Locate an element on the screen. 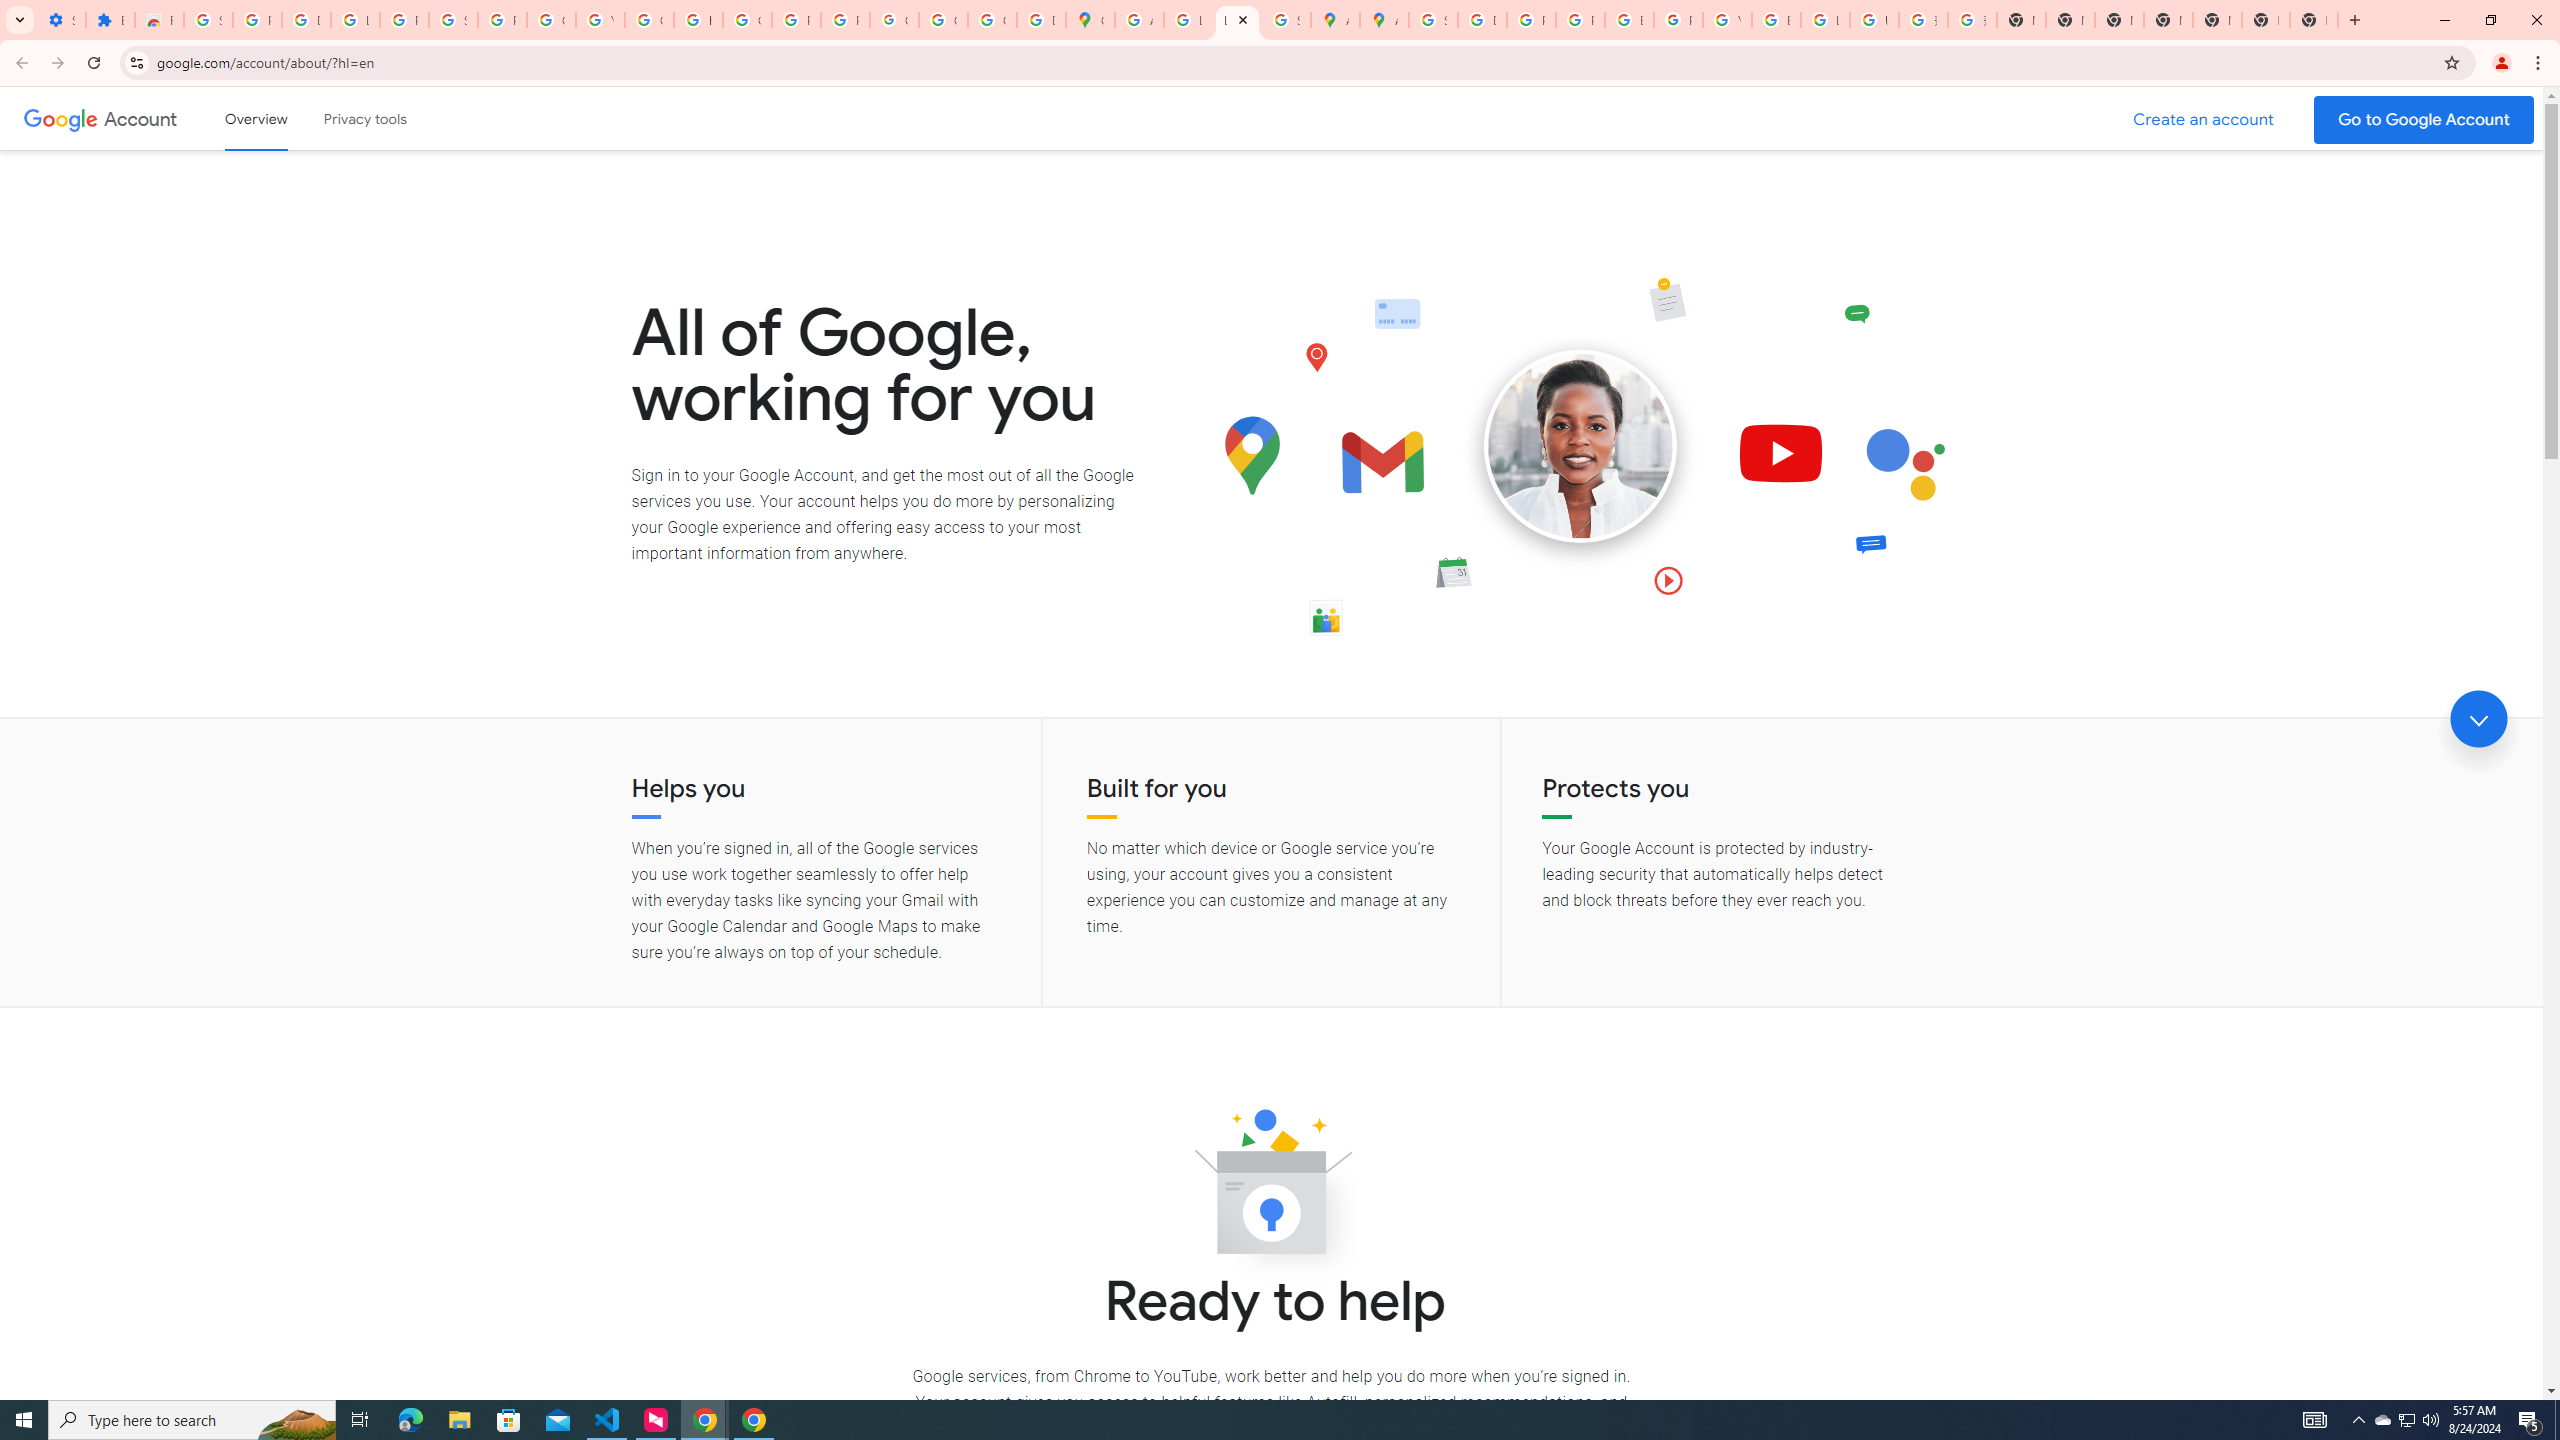  Go to your Google Account is located at coordinates (2424, 120).